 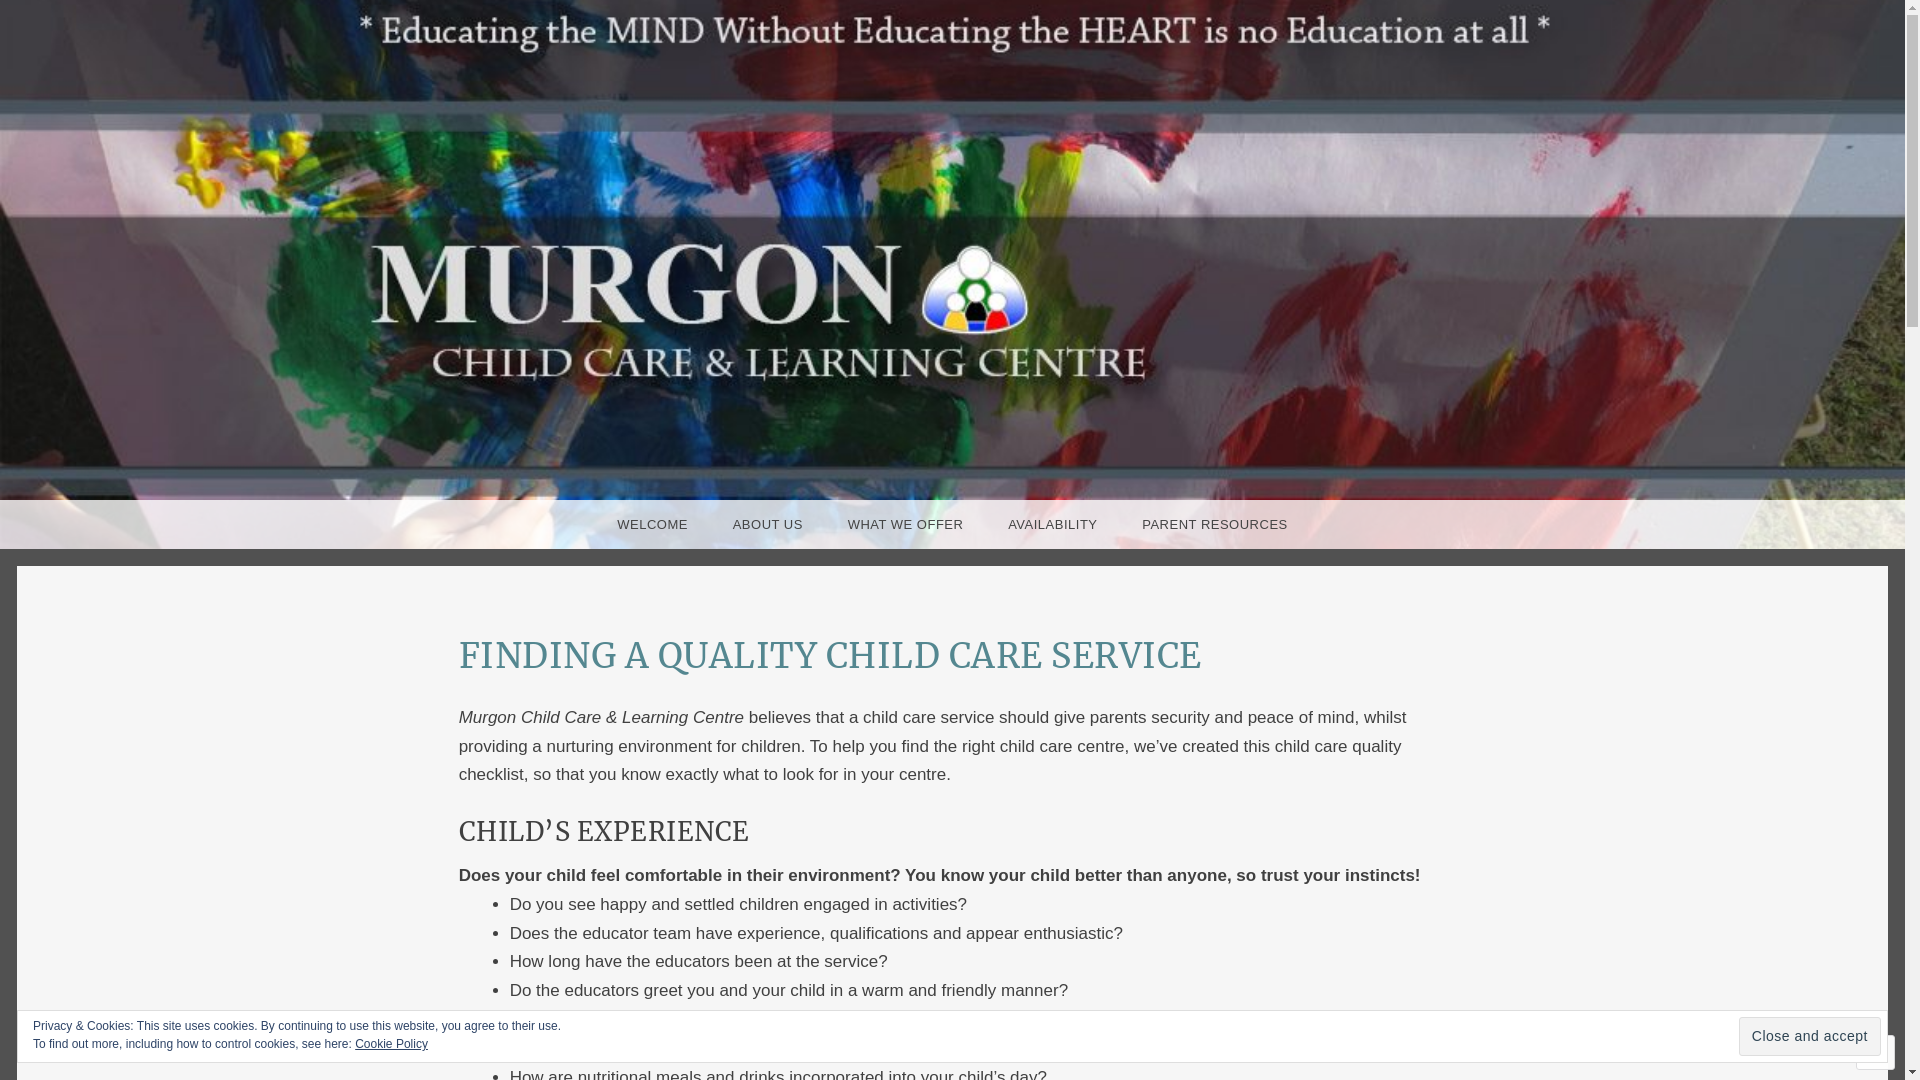 What do you see at coordinates (1810, 1036) in the screenshot?
I see `Close and accept` at bounding box center [1810, 1036].